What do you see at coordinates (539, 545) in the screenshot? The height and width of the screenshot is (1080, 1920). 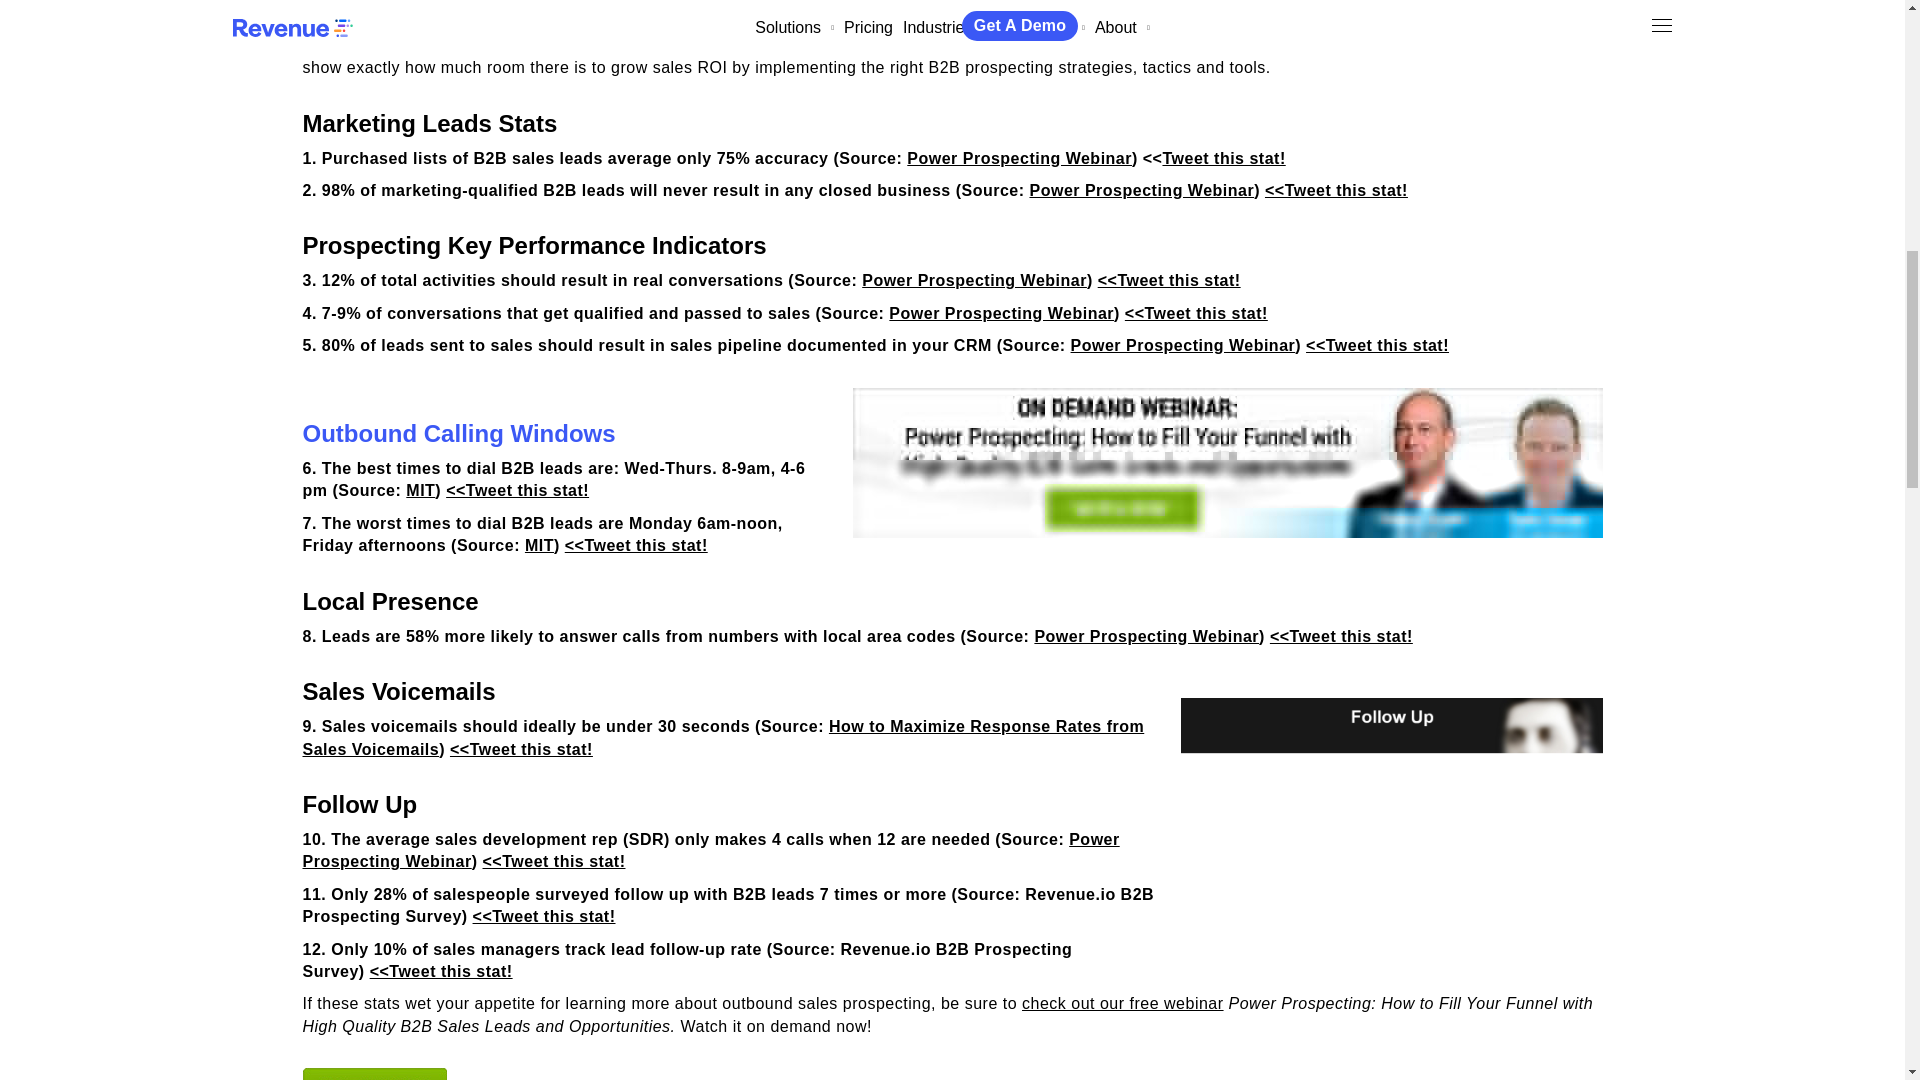 I see `MIT` at bounding box center [539, 545].